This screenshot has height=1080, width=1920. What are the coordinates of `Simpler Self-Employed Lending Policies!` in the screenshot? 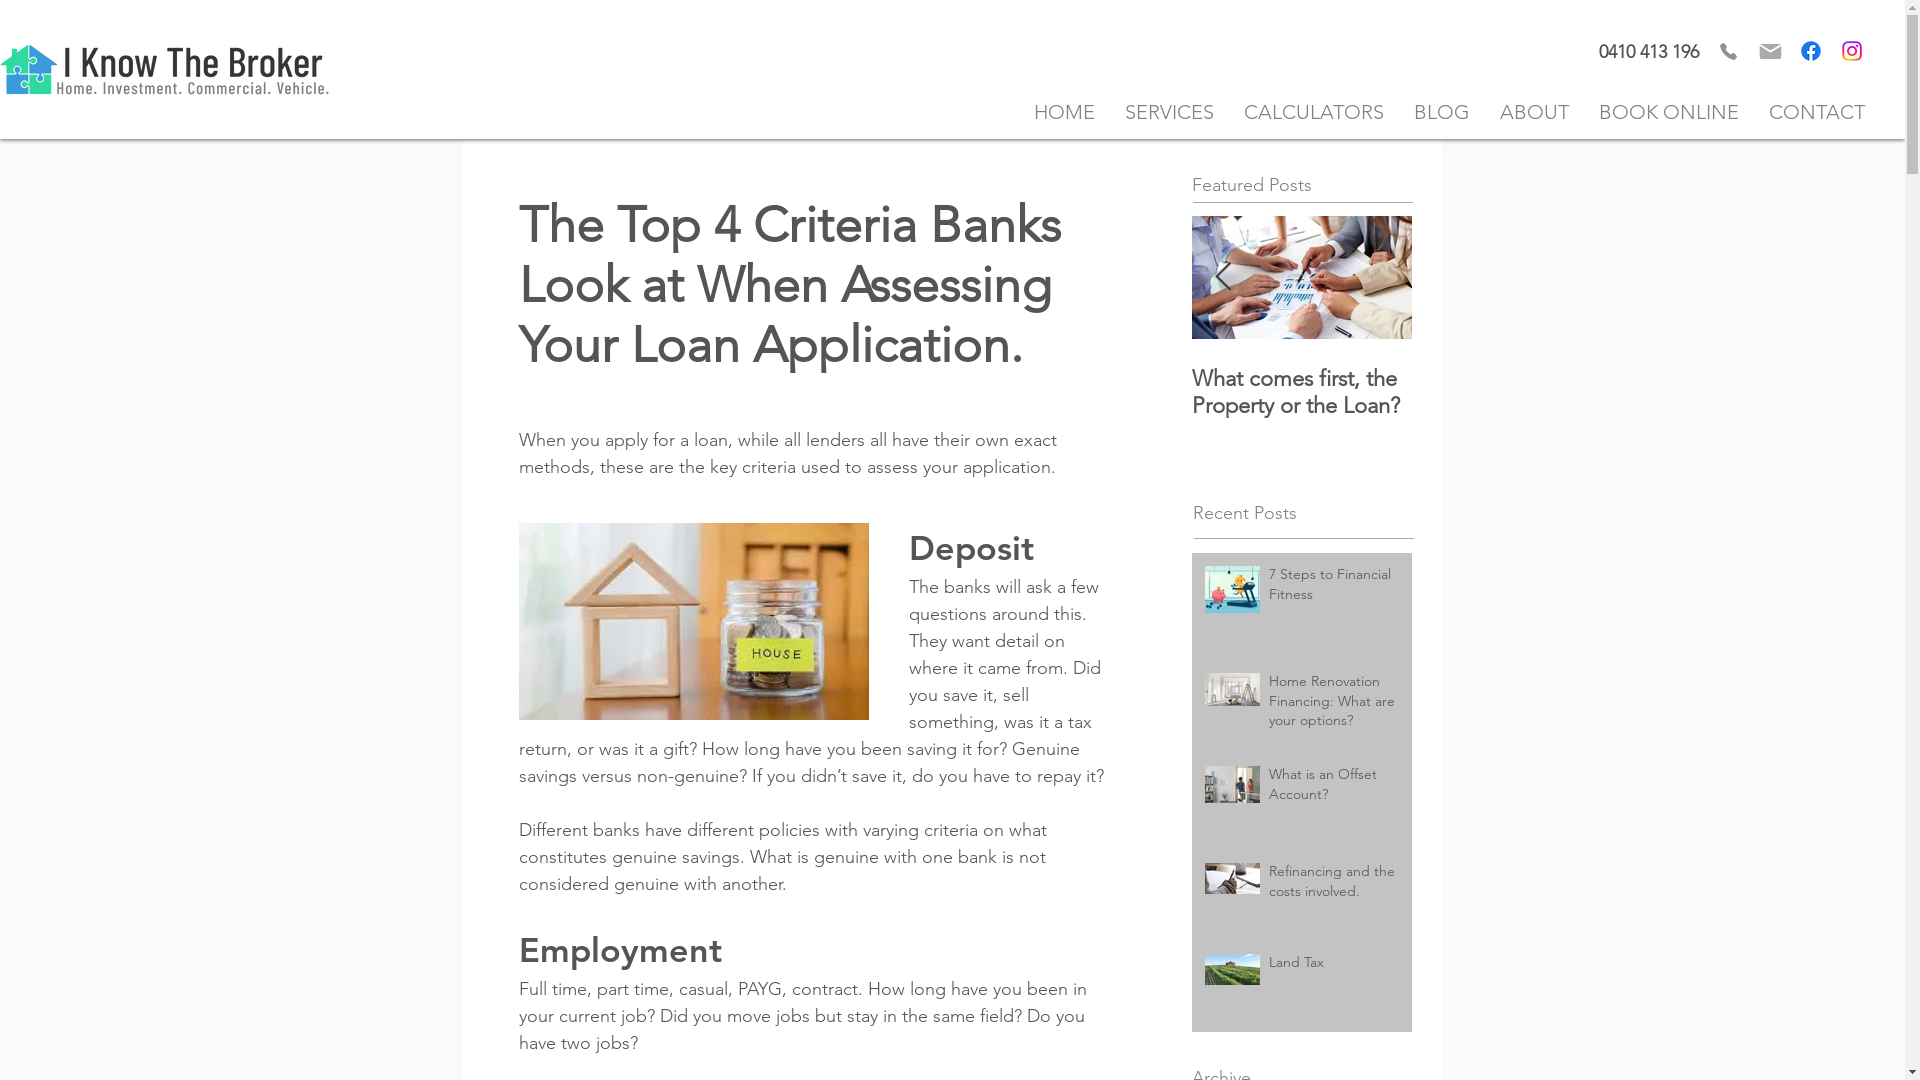 It's located at (642, 392).